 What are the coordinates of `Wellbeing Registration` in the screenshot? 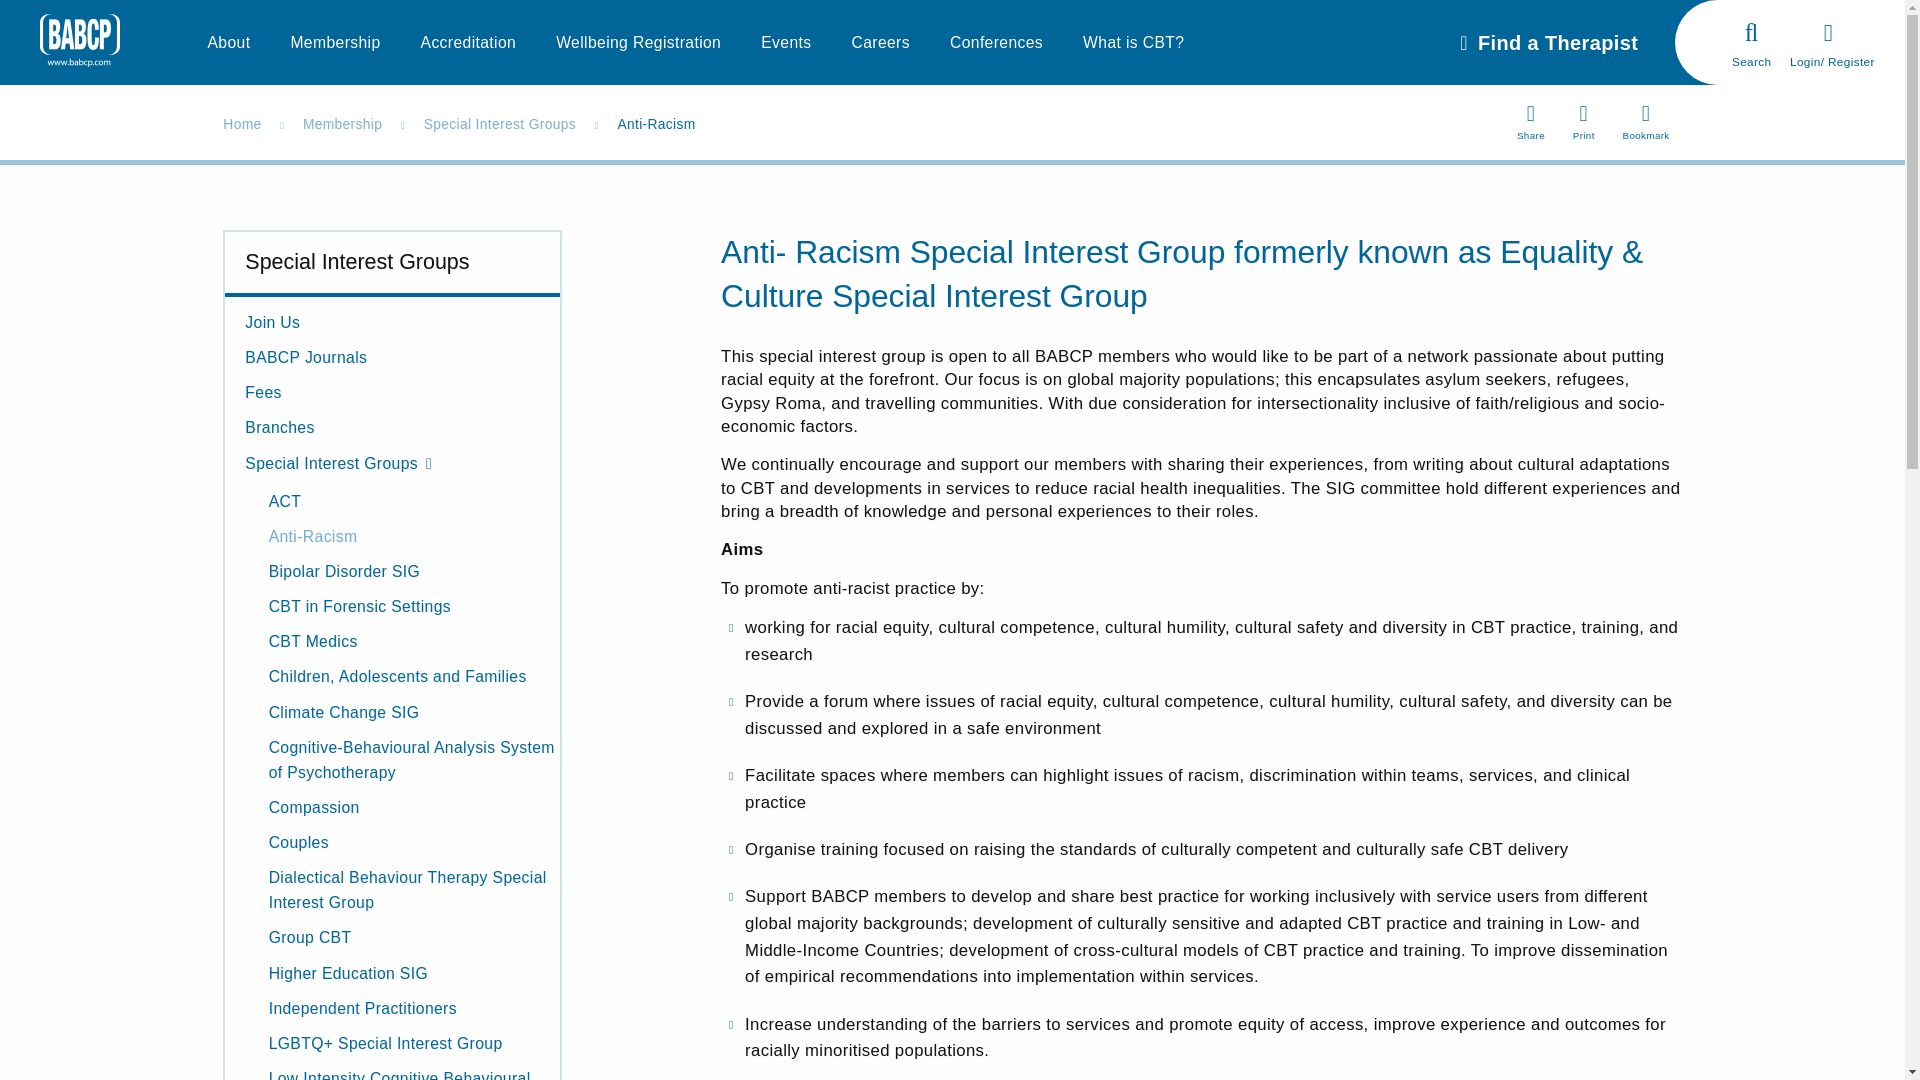 It's located at (638, 42).